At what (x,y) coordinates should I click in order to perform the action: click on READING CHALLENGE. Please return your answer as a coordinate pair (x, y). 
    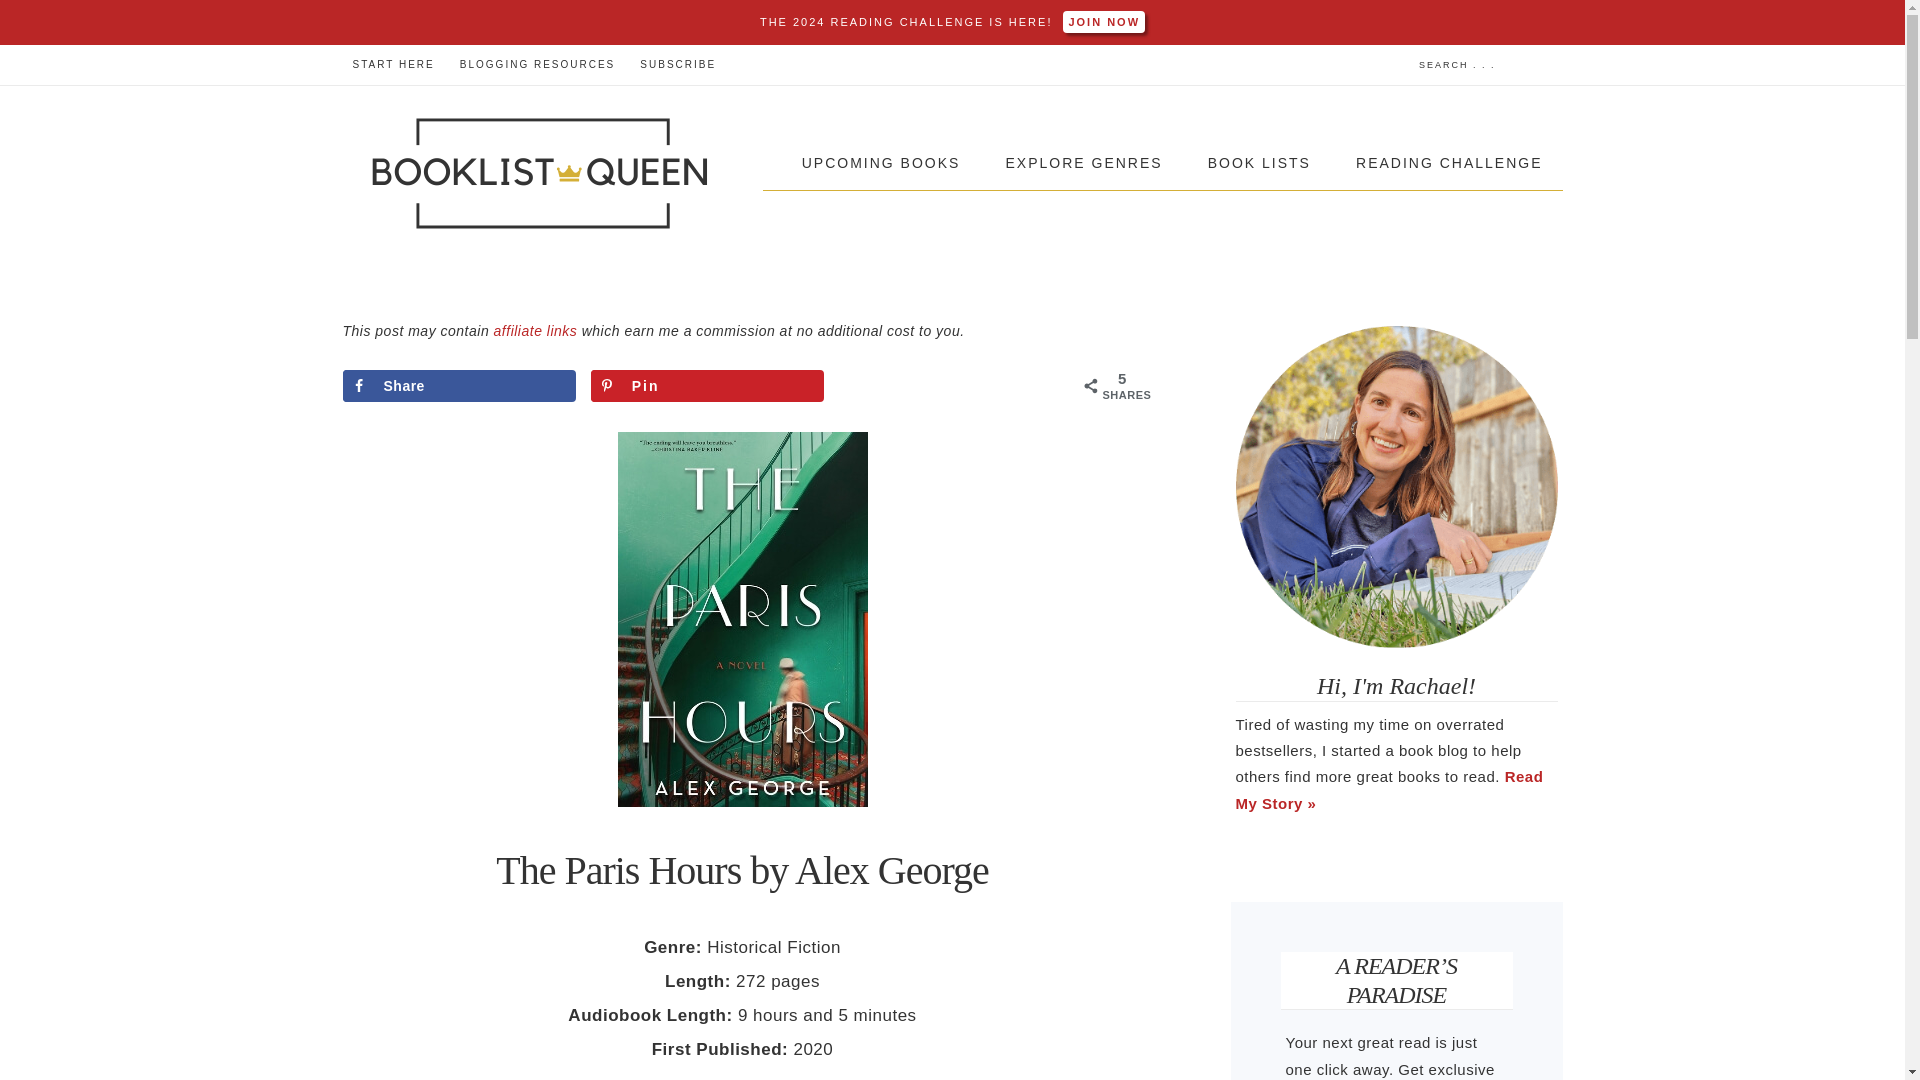
    Looking at the image, I should click on (1449, 163).